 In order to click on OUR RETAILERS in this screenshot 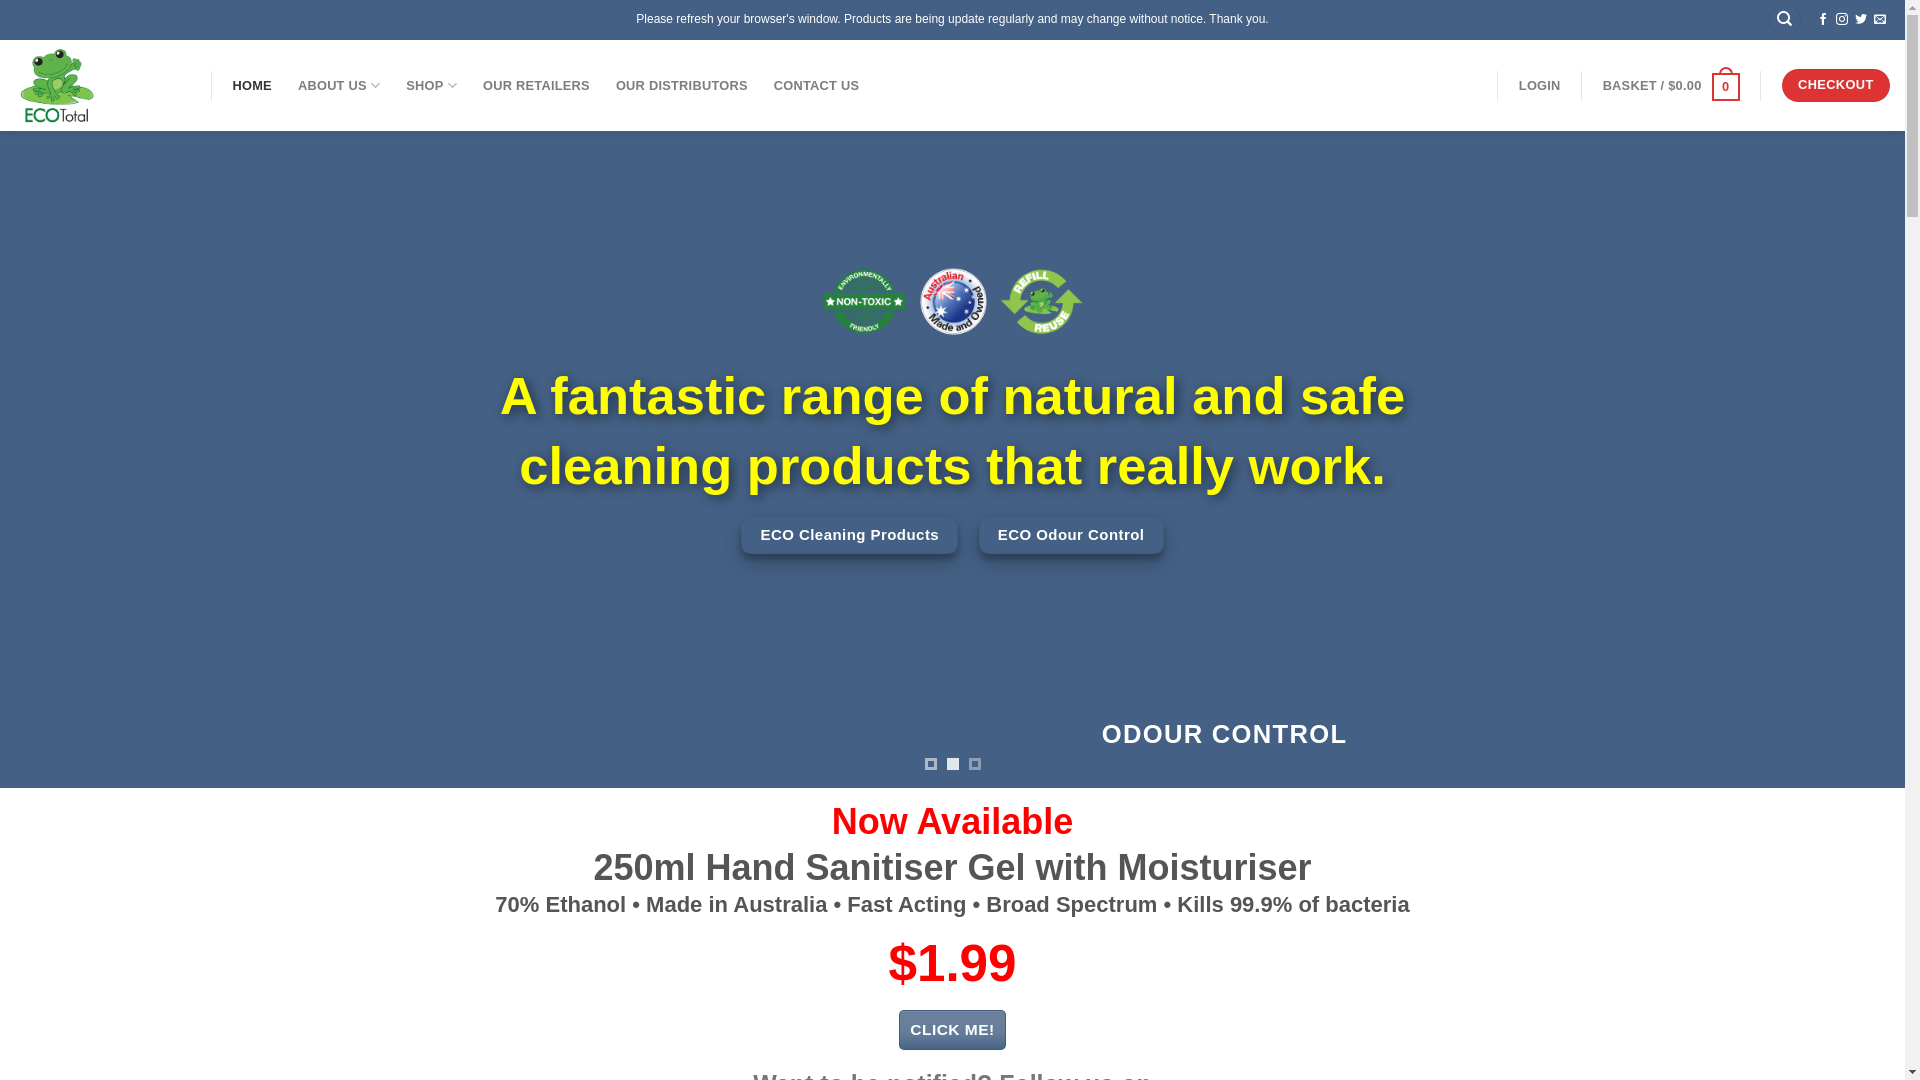, I will do `click(536, 86)`.